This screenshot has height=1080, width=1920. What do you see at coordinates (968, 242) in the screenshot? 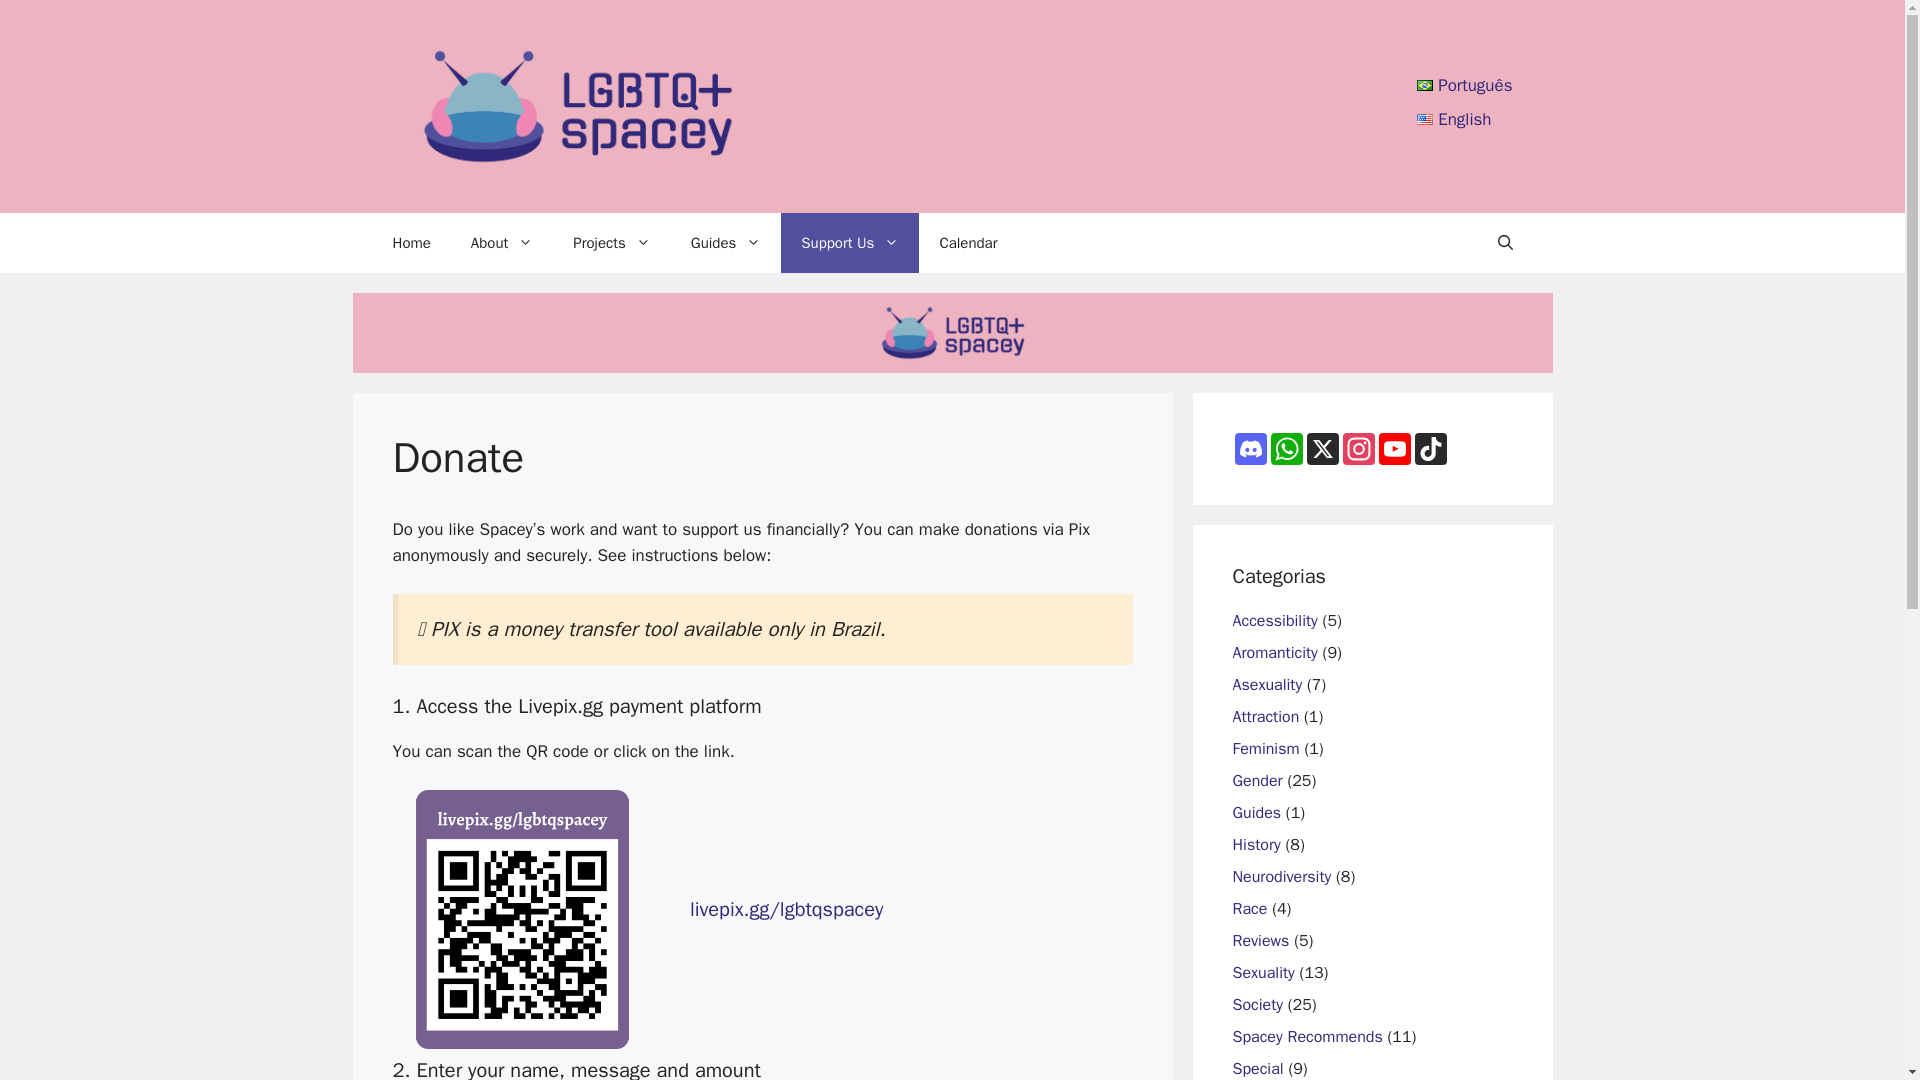
I see `Calendar` at bounding box center [968, 242].